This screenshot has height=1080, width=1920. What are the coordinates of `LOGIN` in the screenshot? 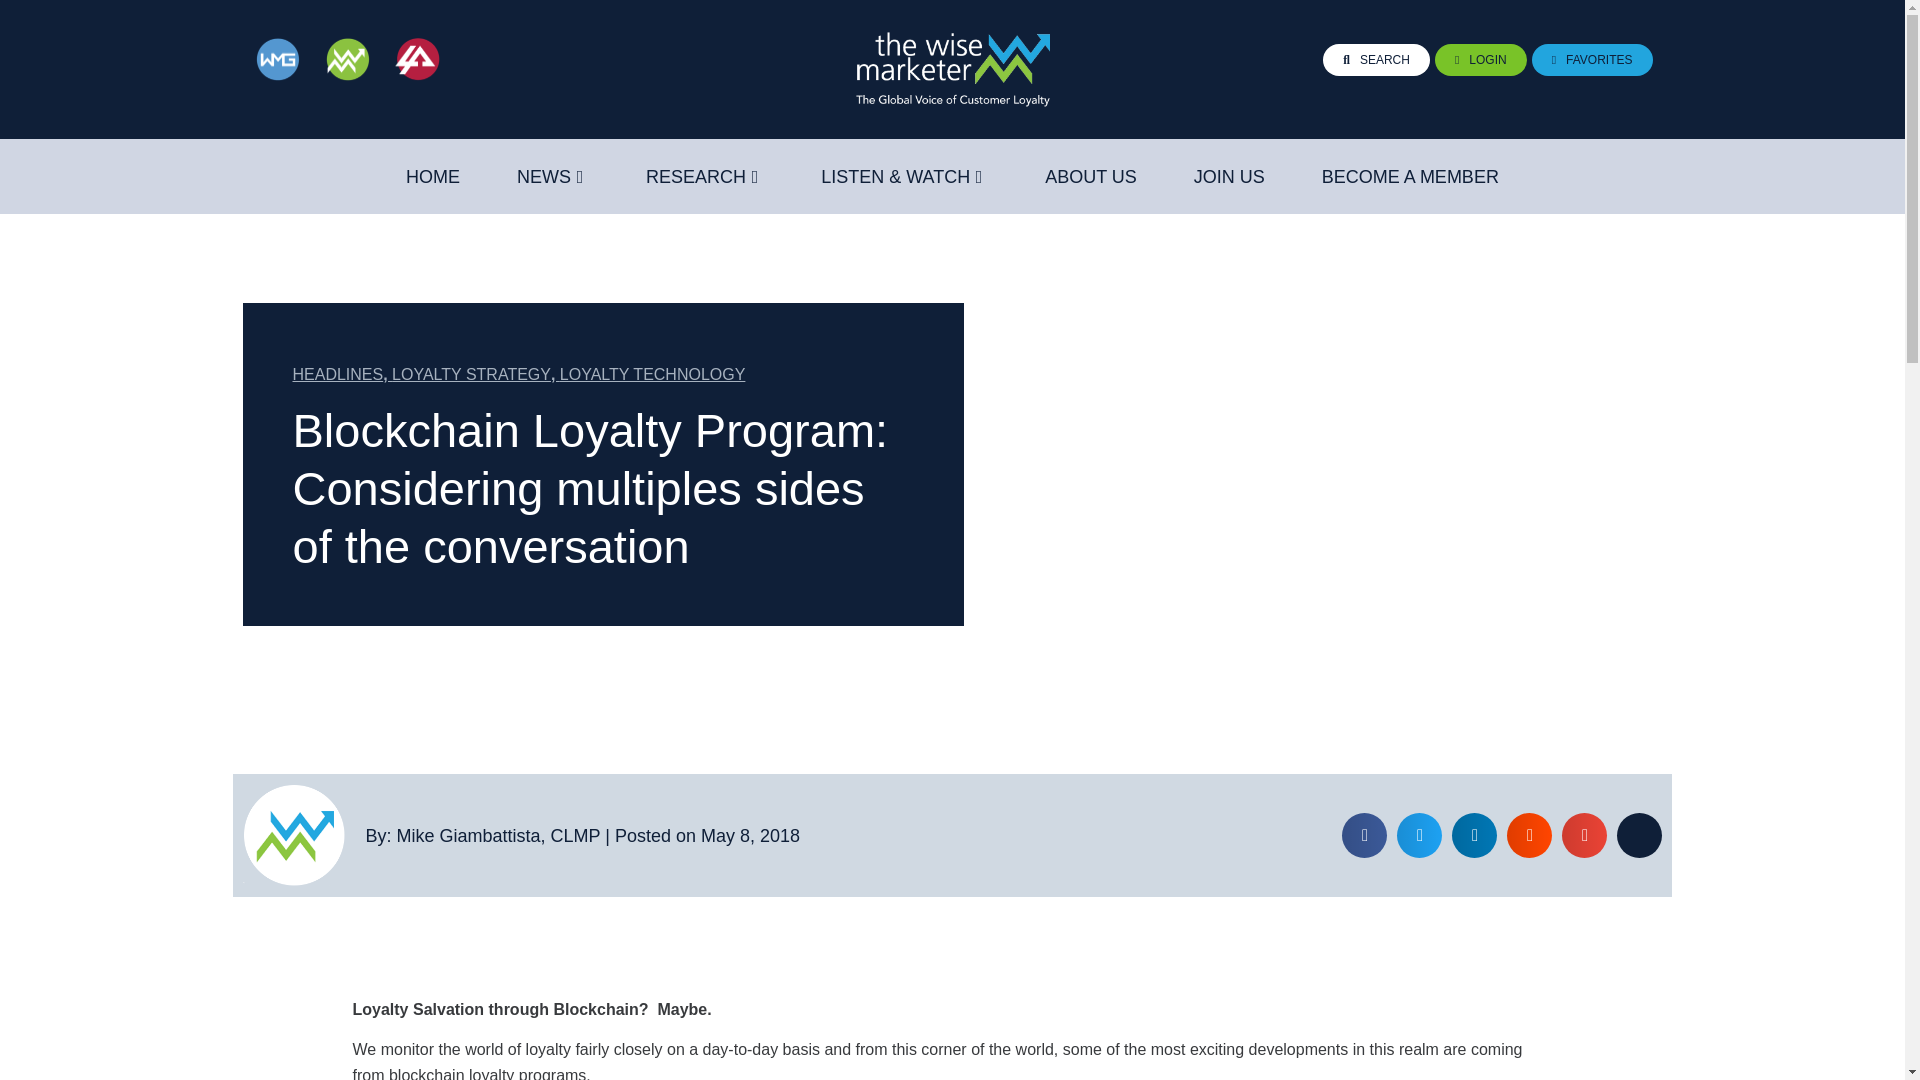 It's located at (1480, 60).